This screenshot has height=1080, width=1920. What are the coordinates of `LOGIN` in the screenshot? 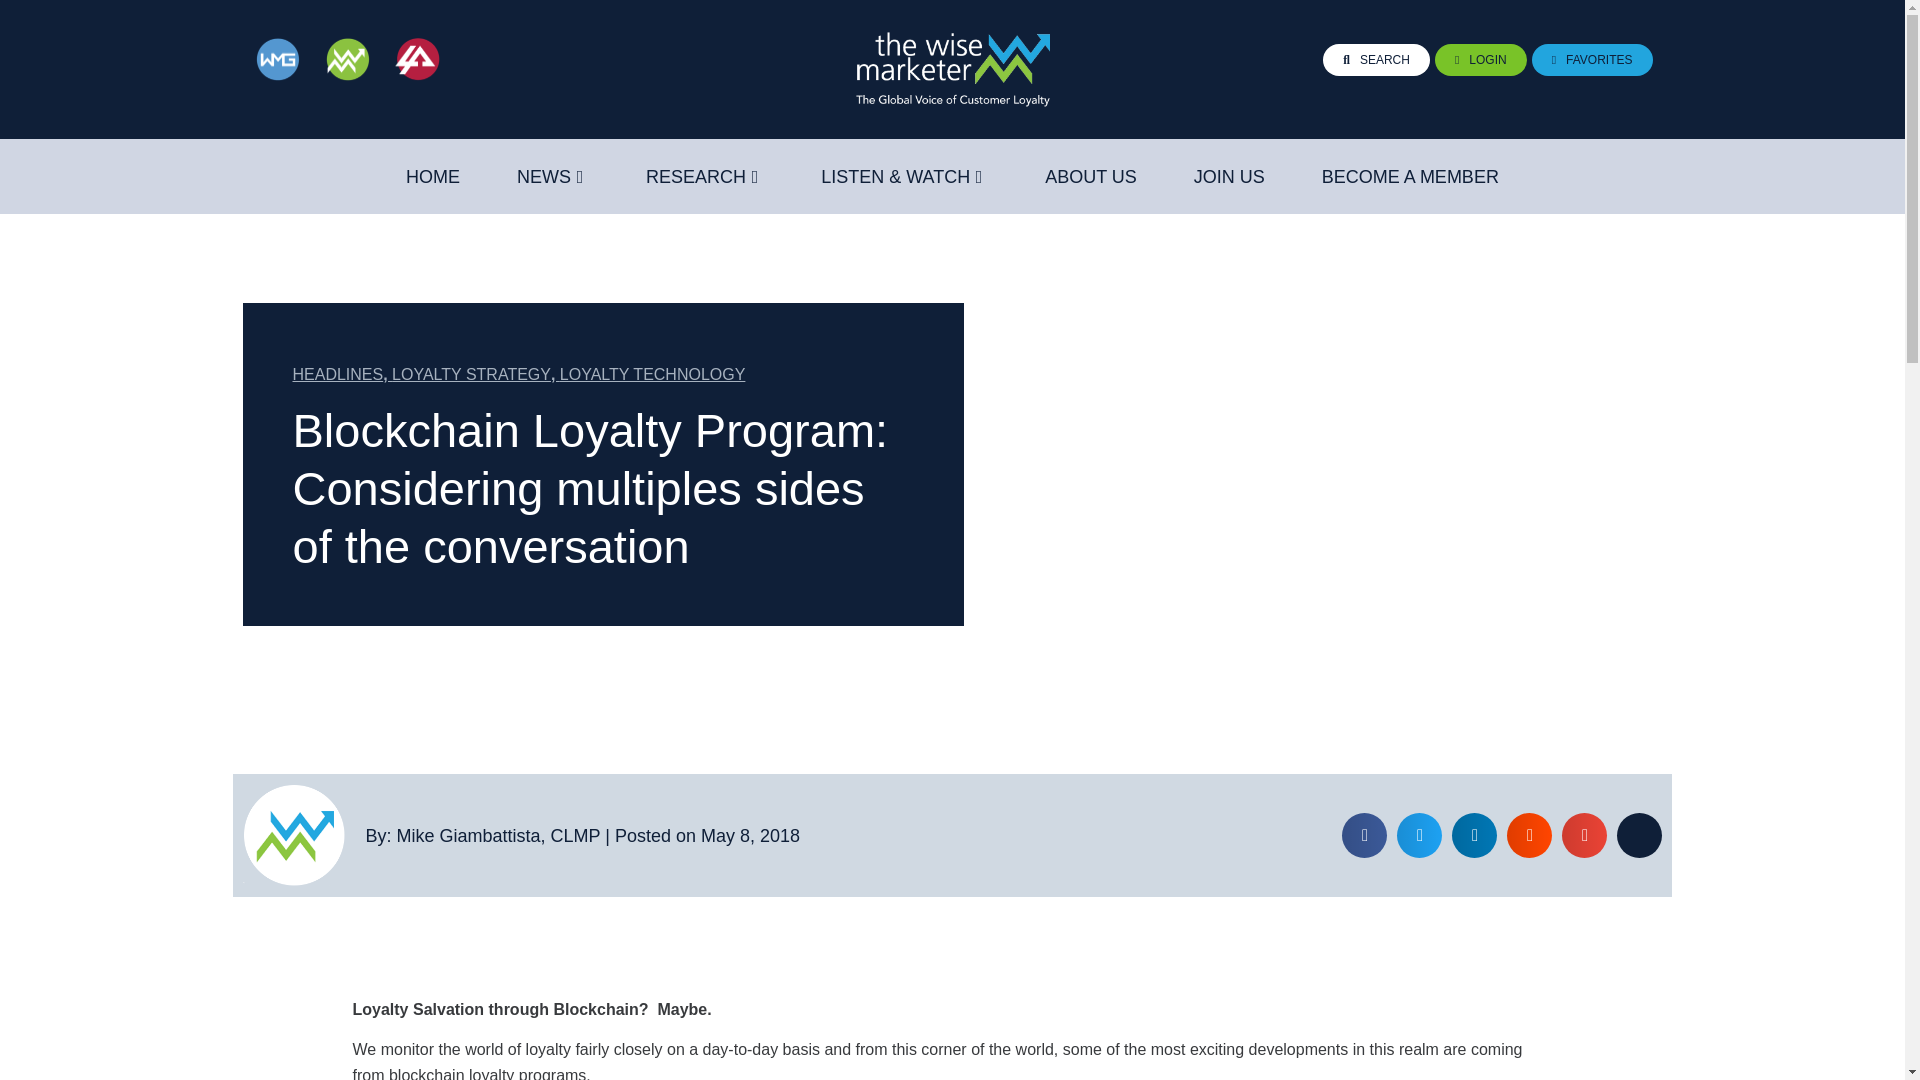 It's located at (1480, 60).